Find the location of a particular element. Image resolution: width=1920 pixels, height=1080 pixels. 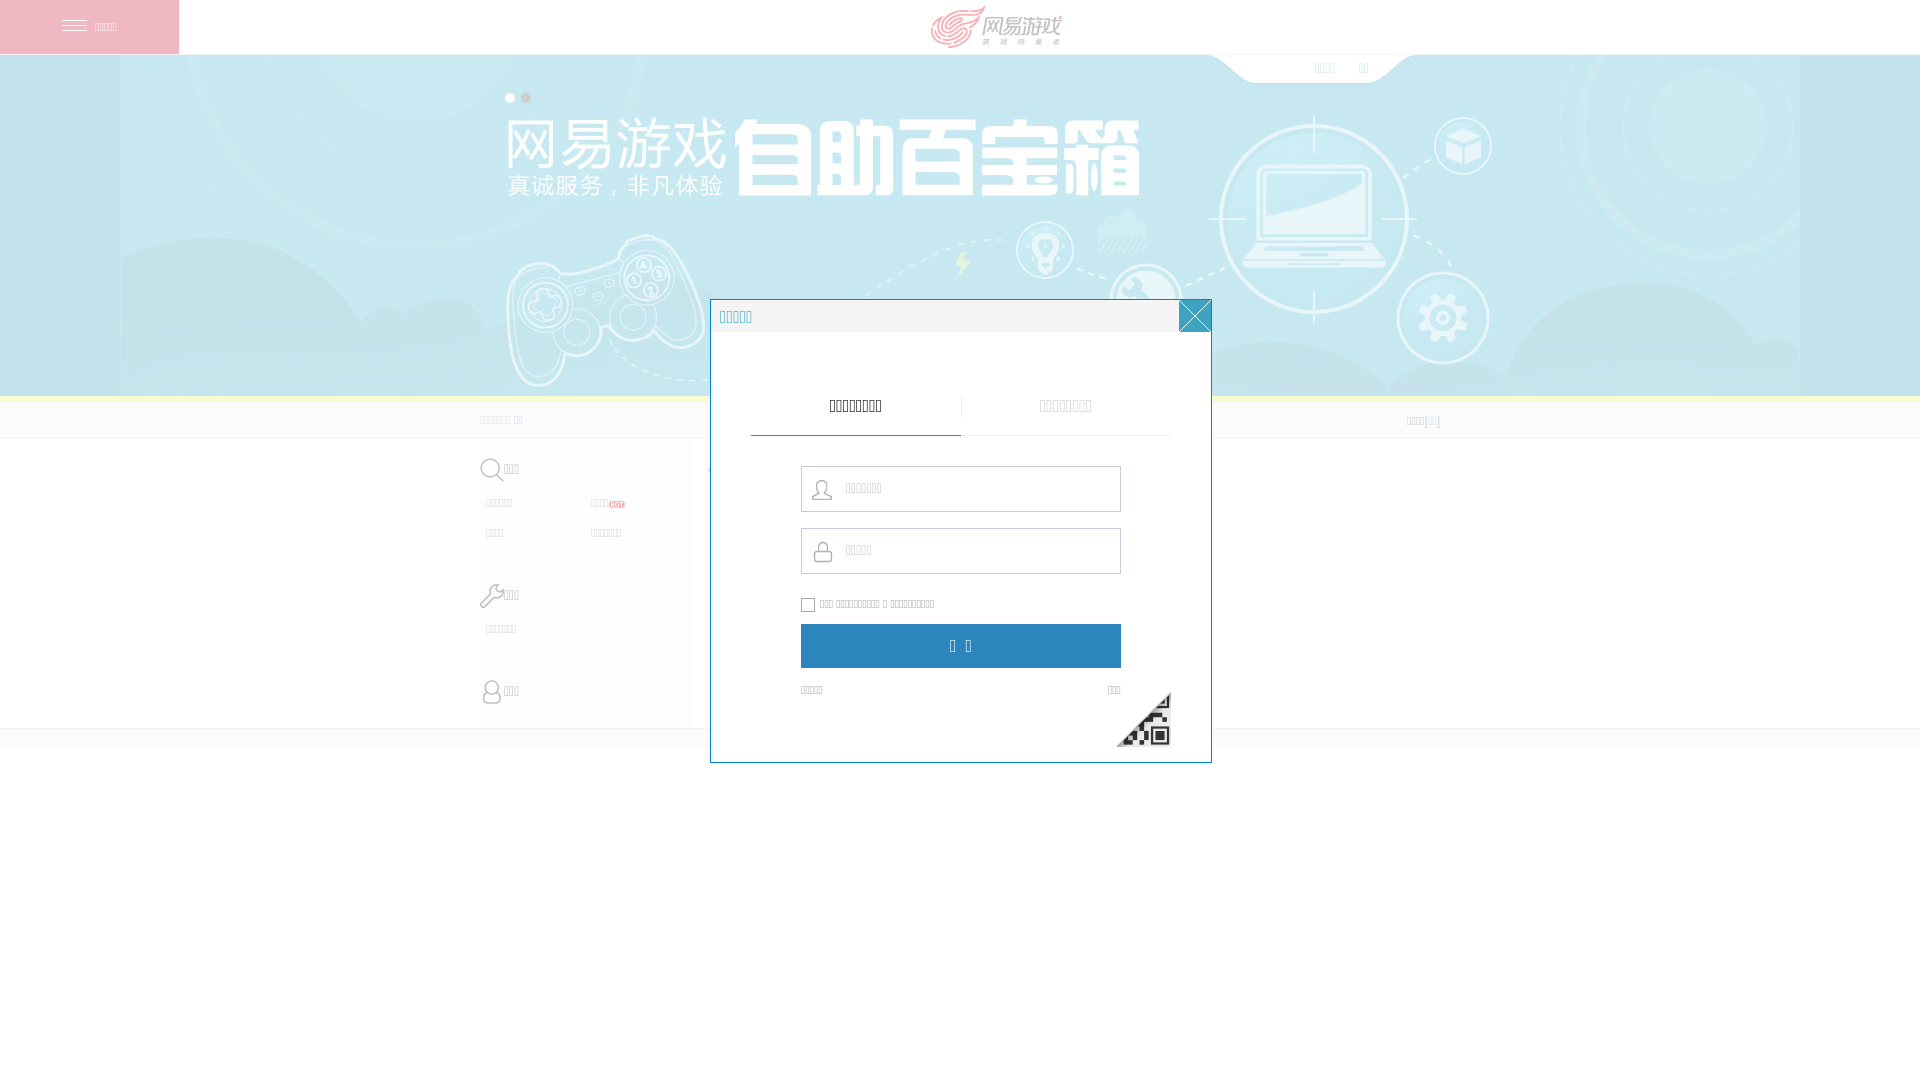

0 is located at coordinates (575, 433).